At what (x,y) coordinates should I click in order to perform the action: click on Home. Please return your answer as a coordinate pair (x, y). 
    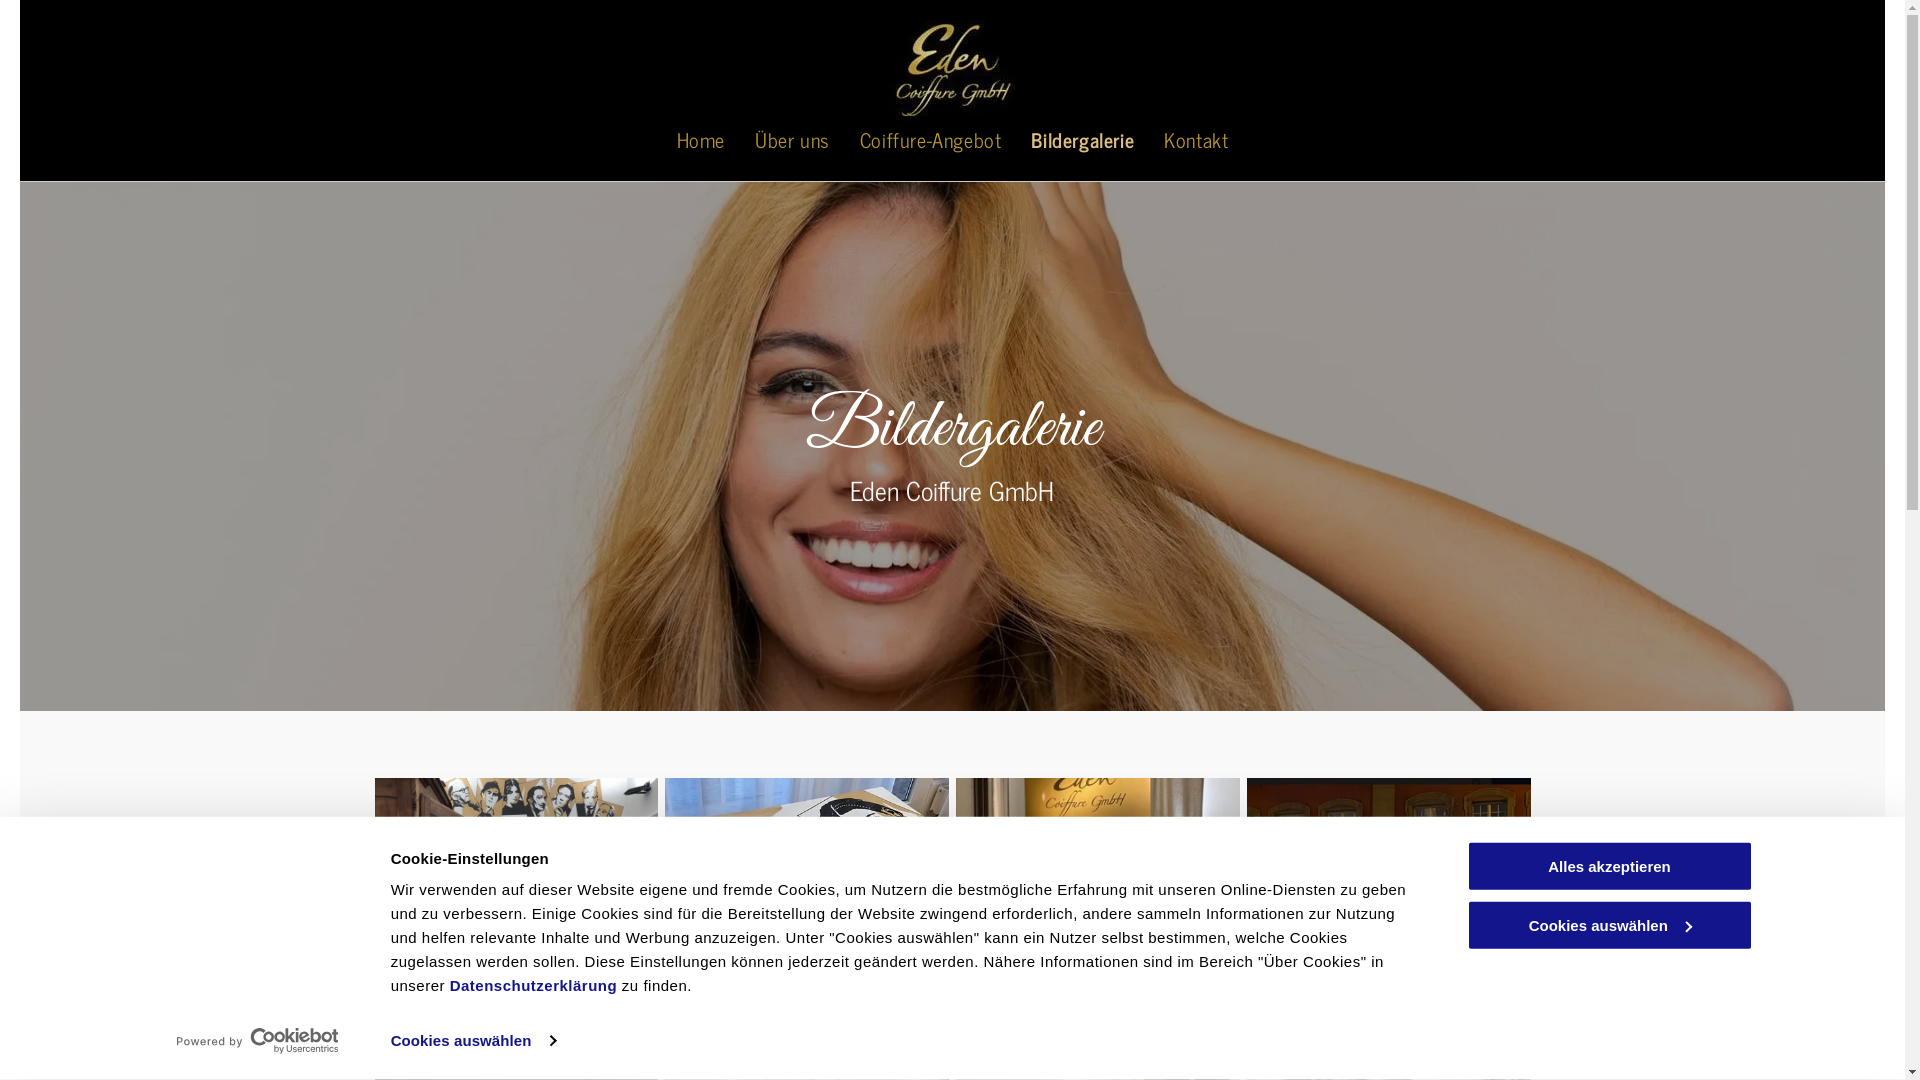
    Looking at the image, I should click on (701, 140).